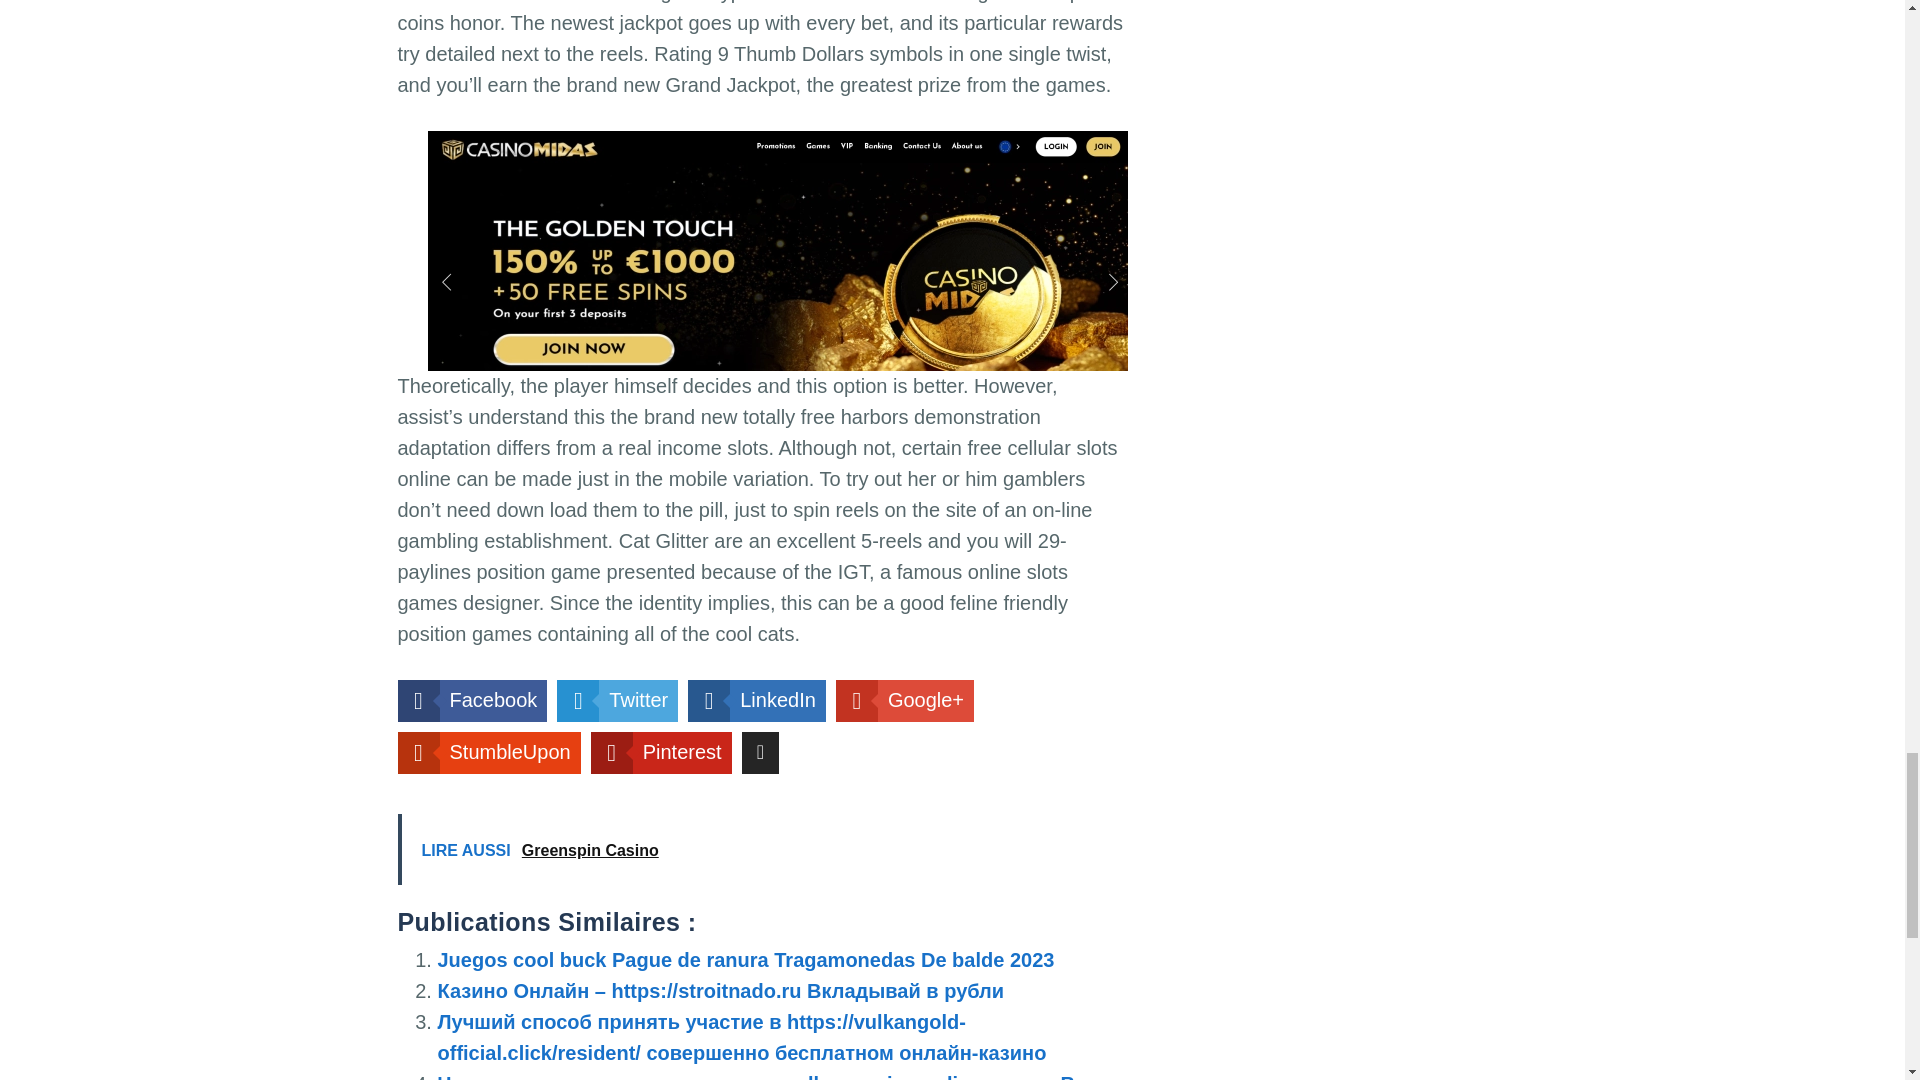  What do you see at coordinates (489, 753) in the screenshot?
I see `StumbleUpon` at bounding box center [489, 753].